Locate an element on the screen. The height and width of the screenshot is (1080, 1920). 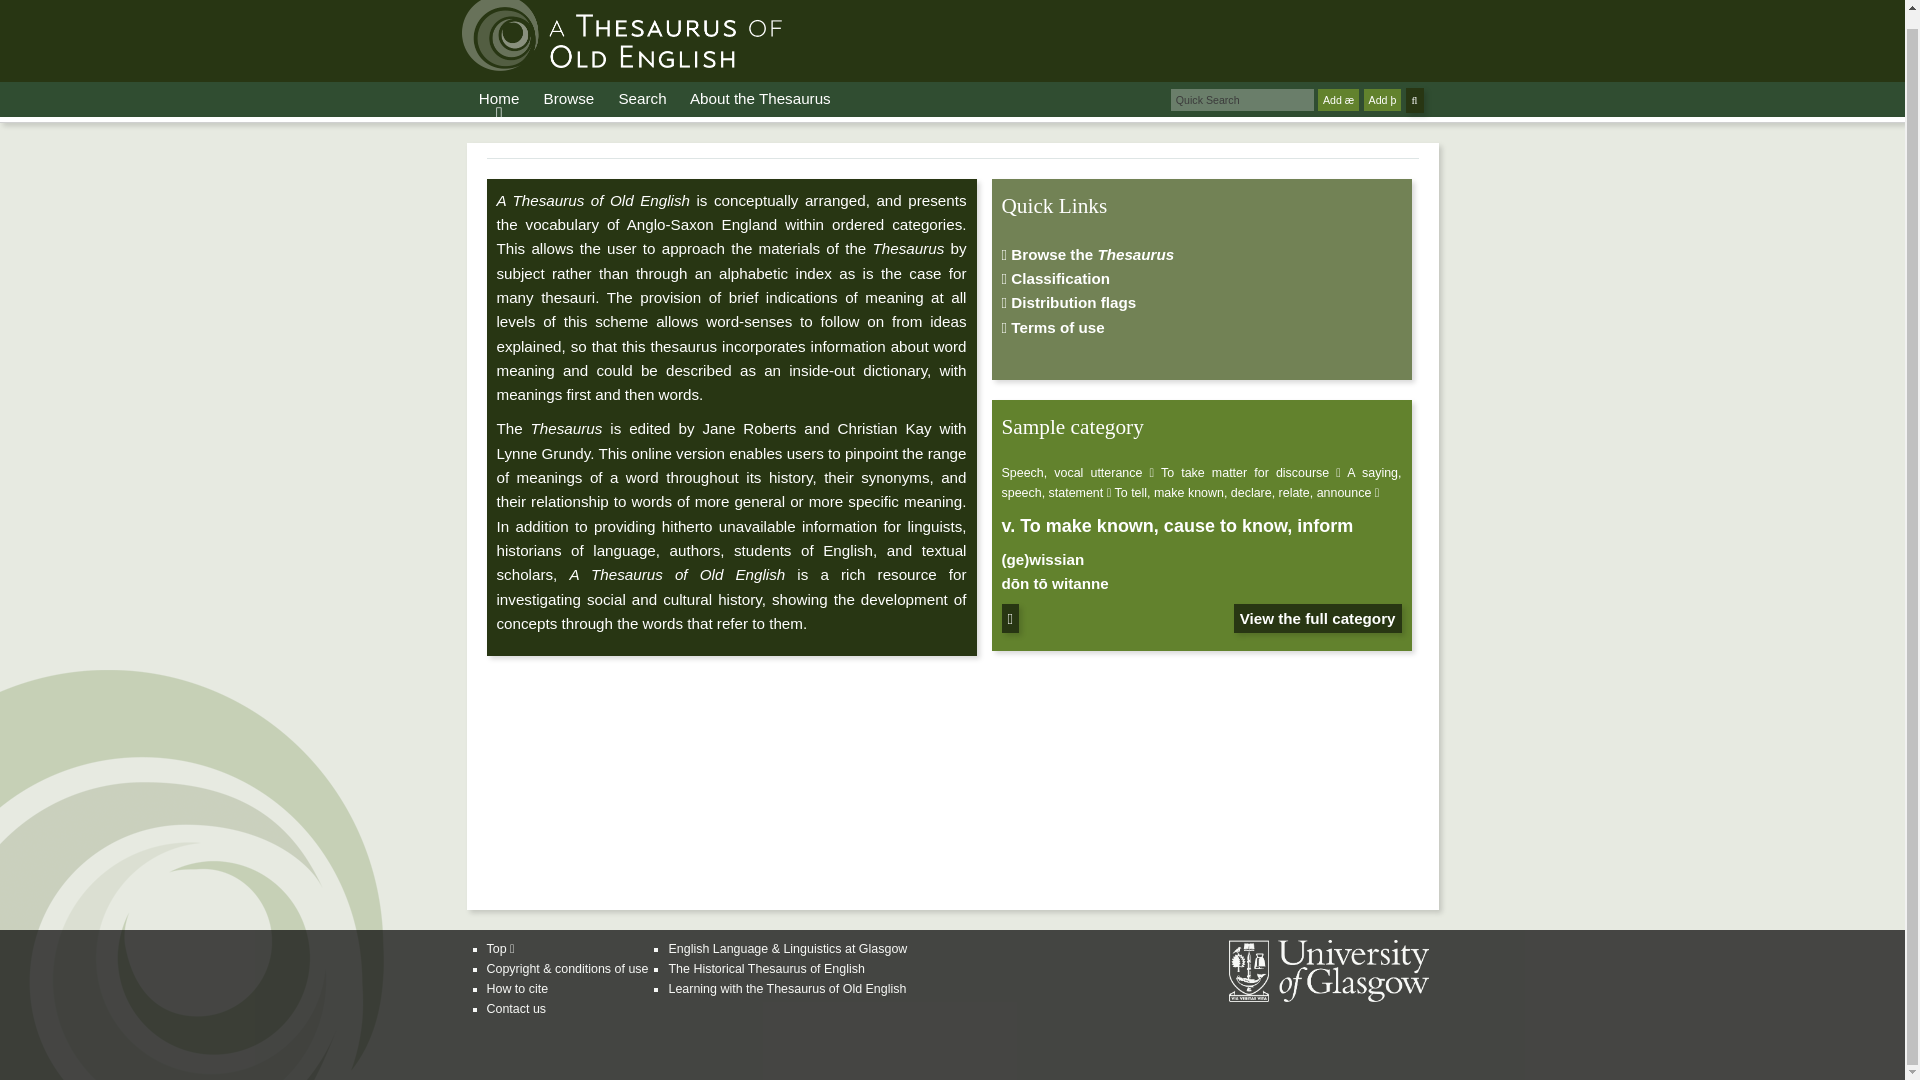
Home is located at coordinates (499, 98).